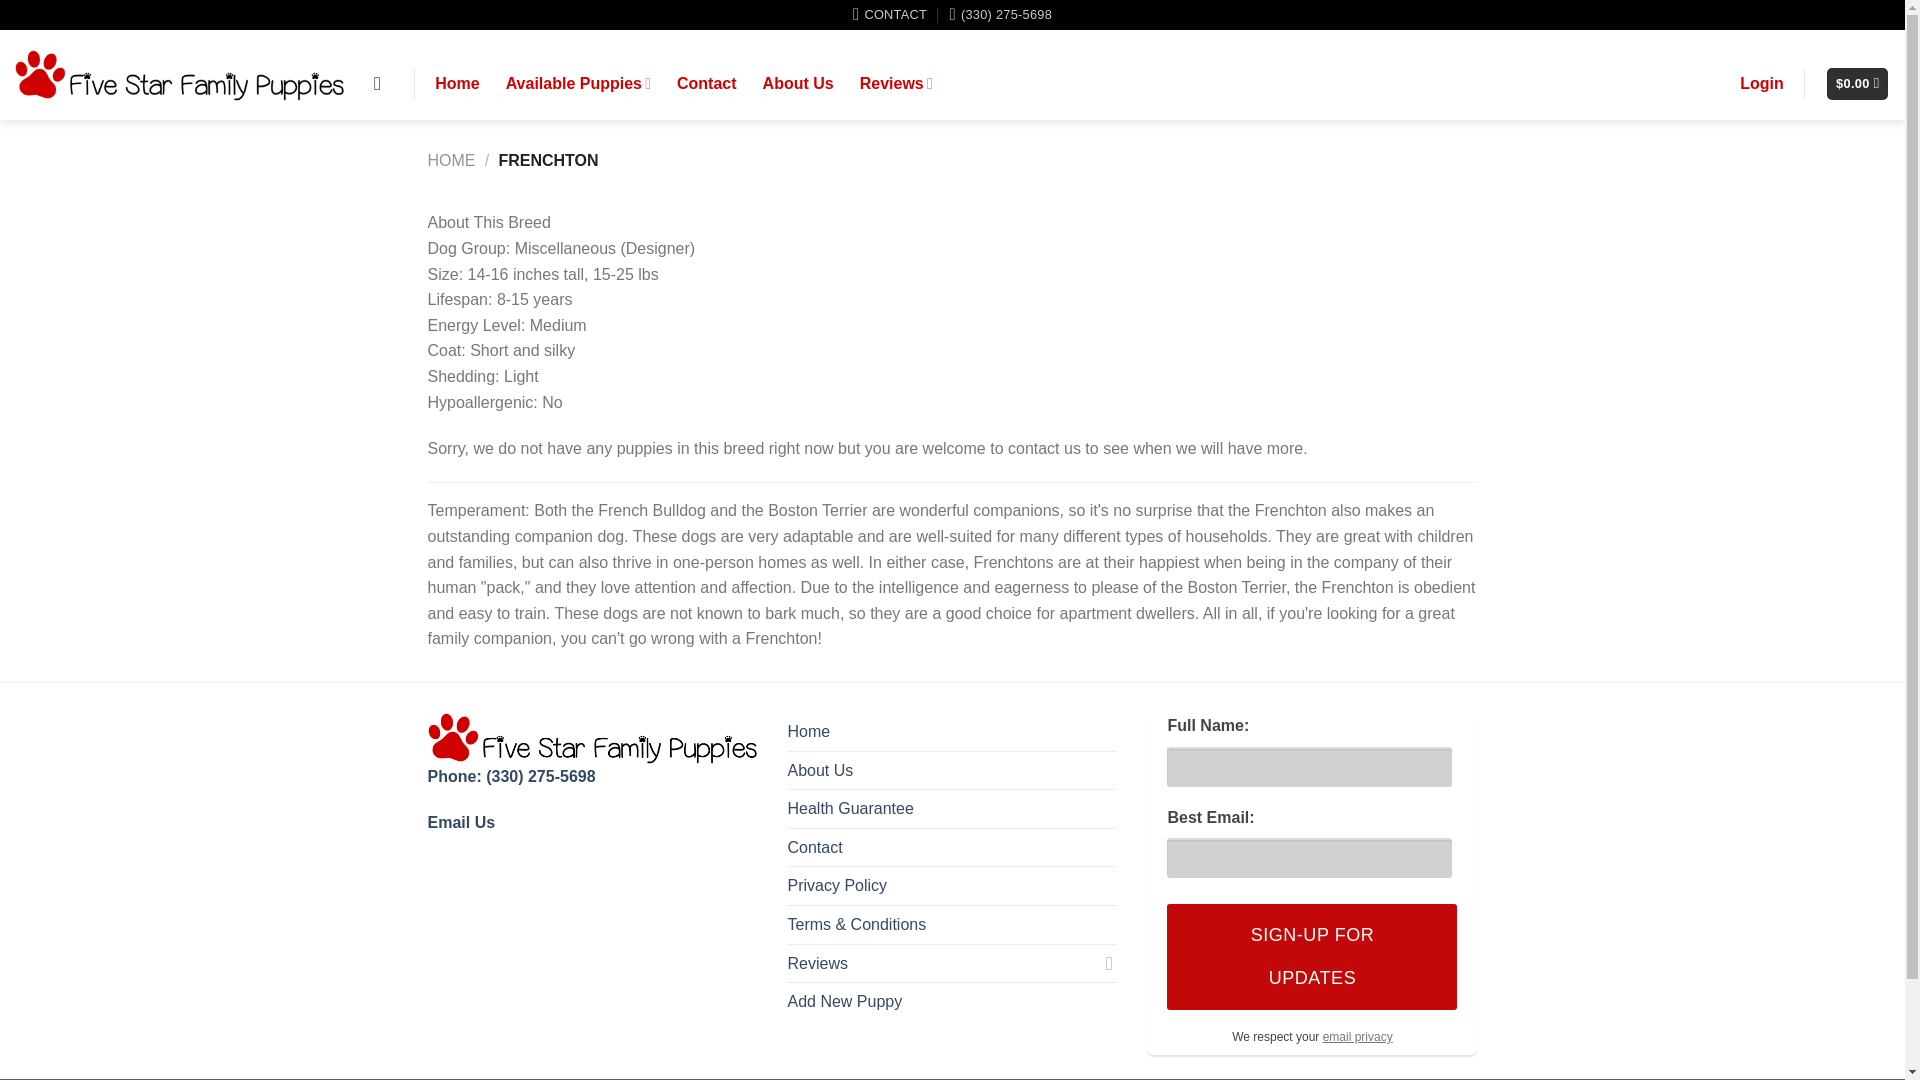  I want to click on Available Puppies, so click(578, 82).